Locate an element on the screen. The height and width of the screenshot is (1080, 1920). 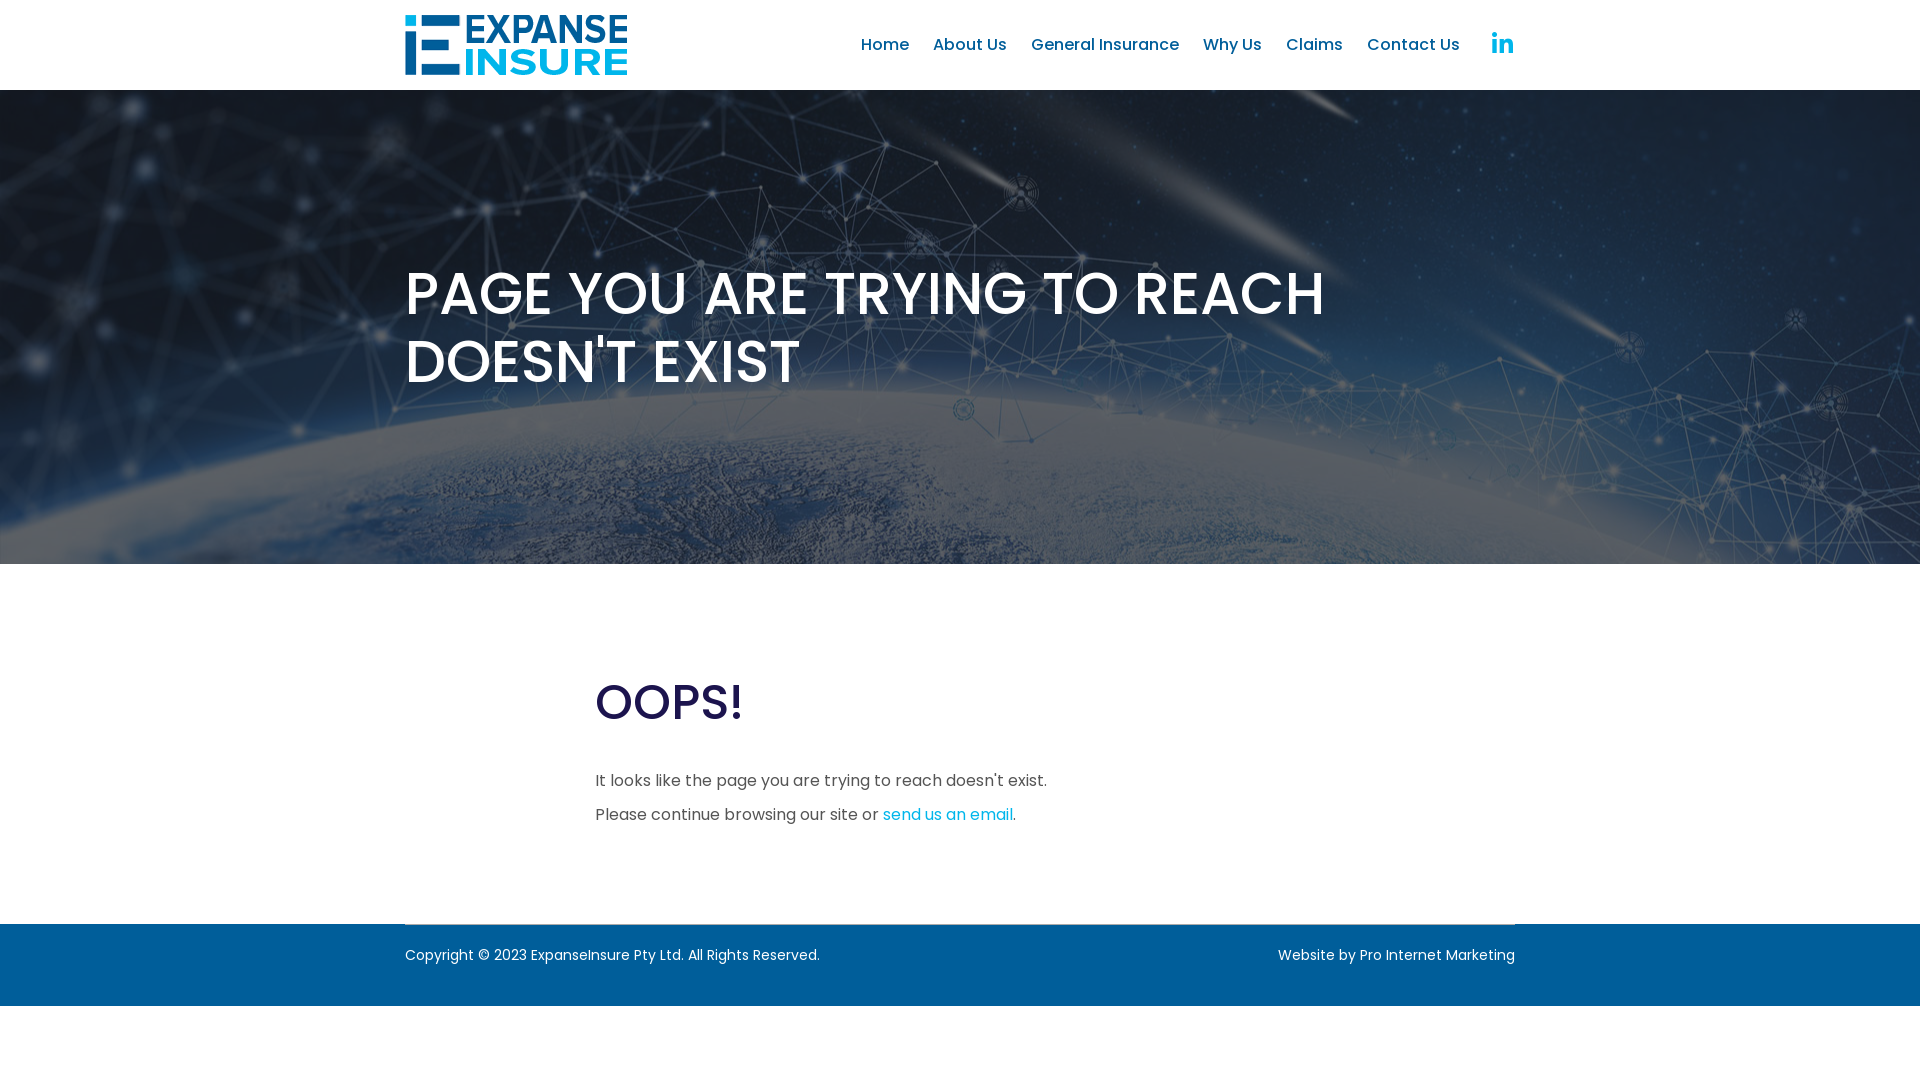
Claims is located at coordinates (1314, 44).